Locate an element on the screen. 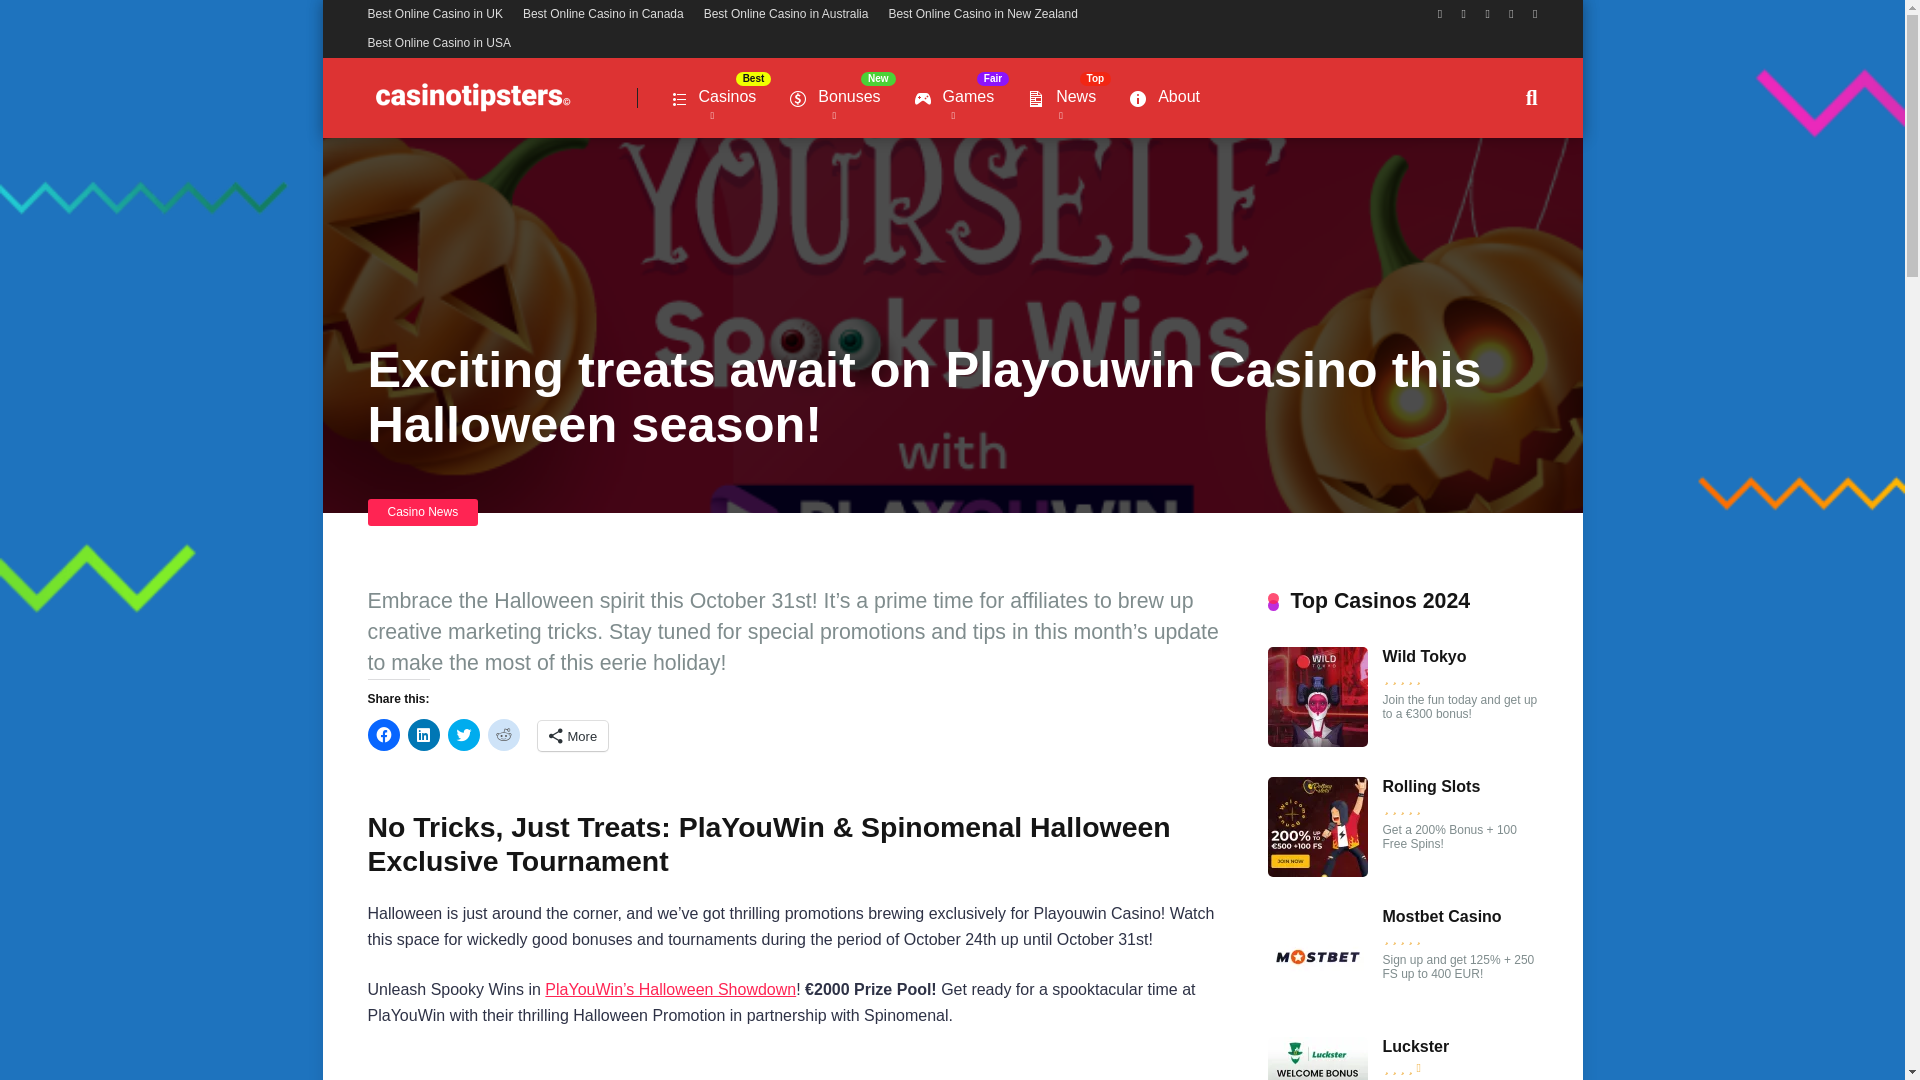 This screenshot has height=1080, width=1920. Bonuses is located at coordinates (834, 100).